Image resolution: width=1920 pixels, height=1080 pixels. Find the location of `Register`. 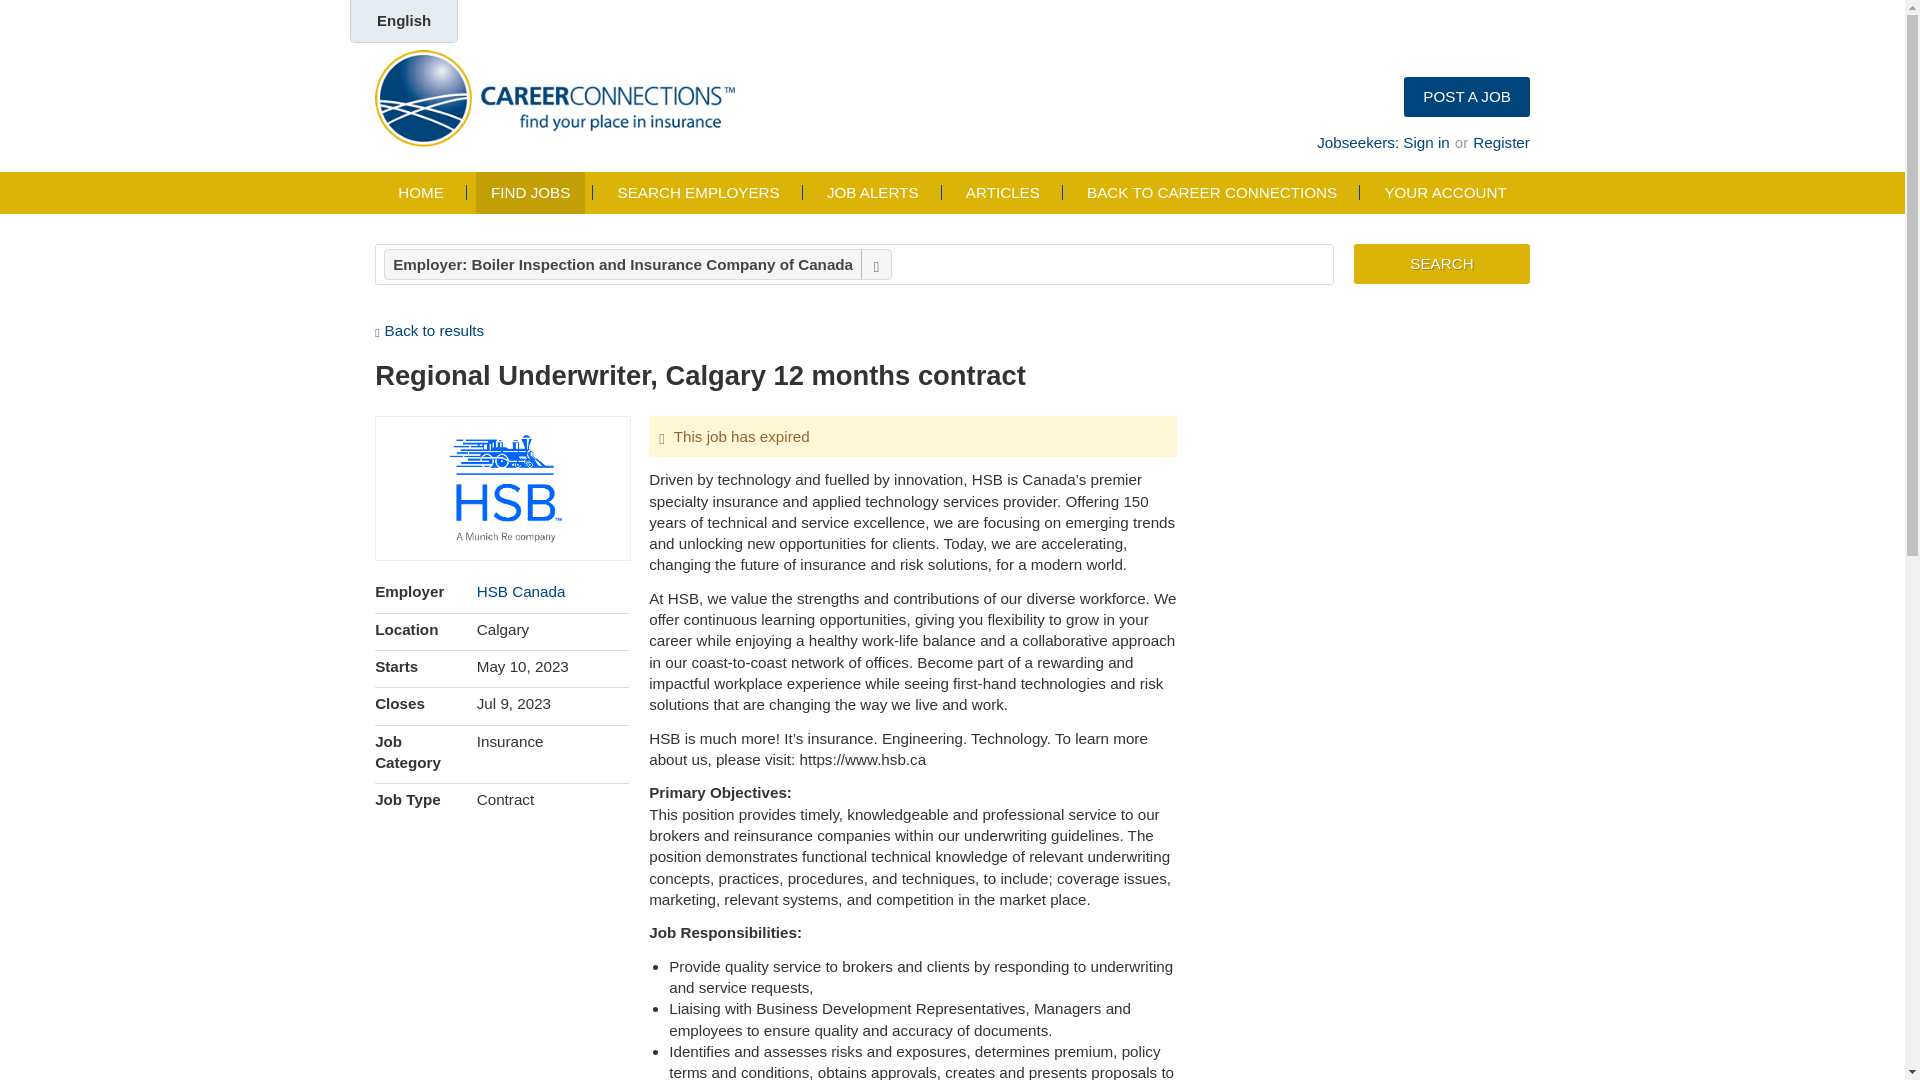

Register is located at coordinates (1501, 142).